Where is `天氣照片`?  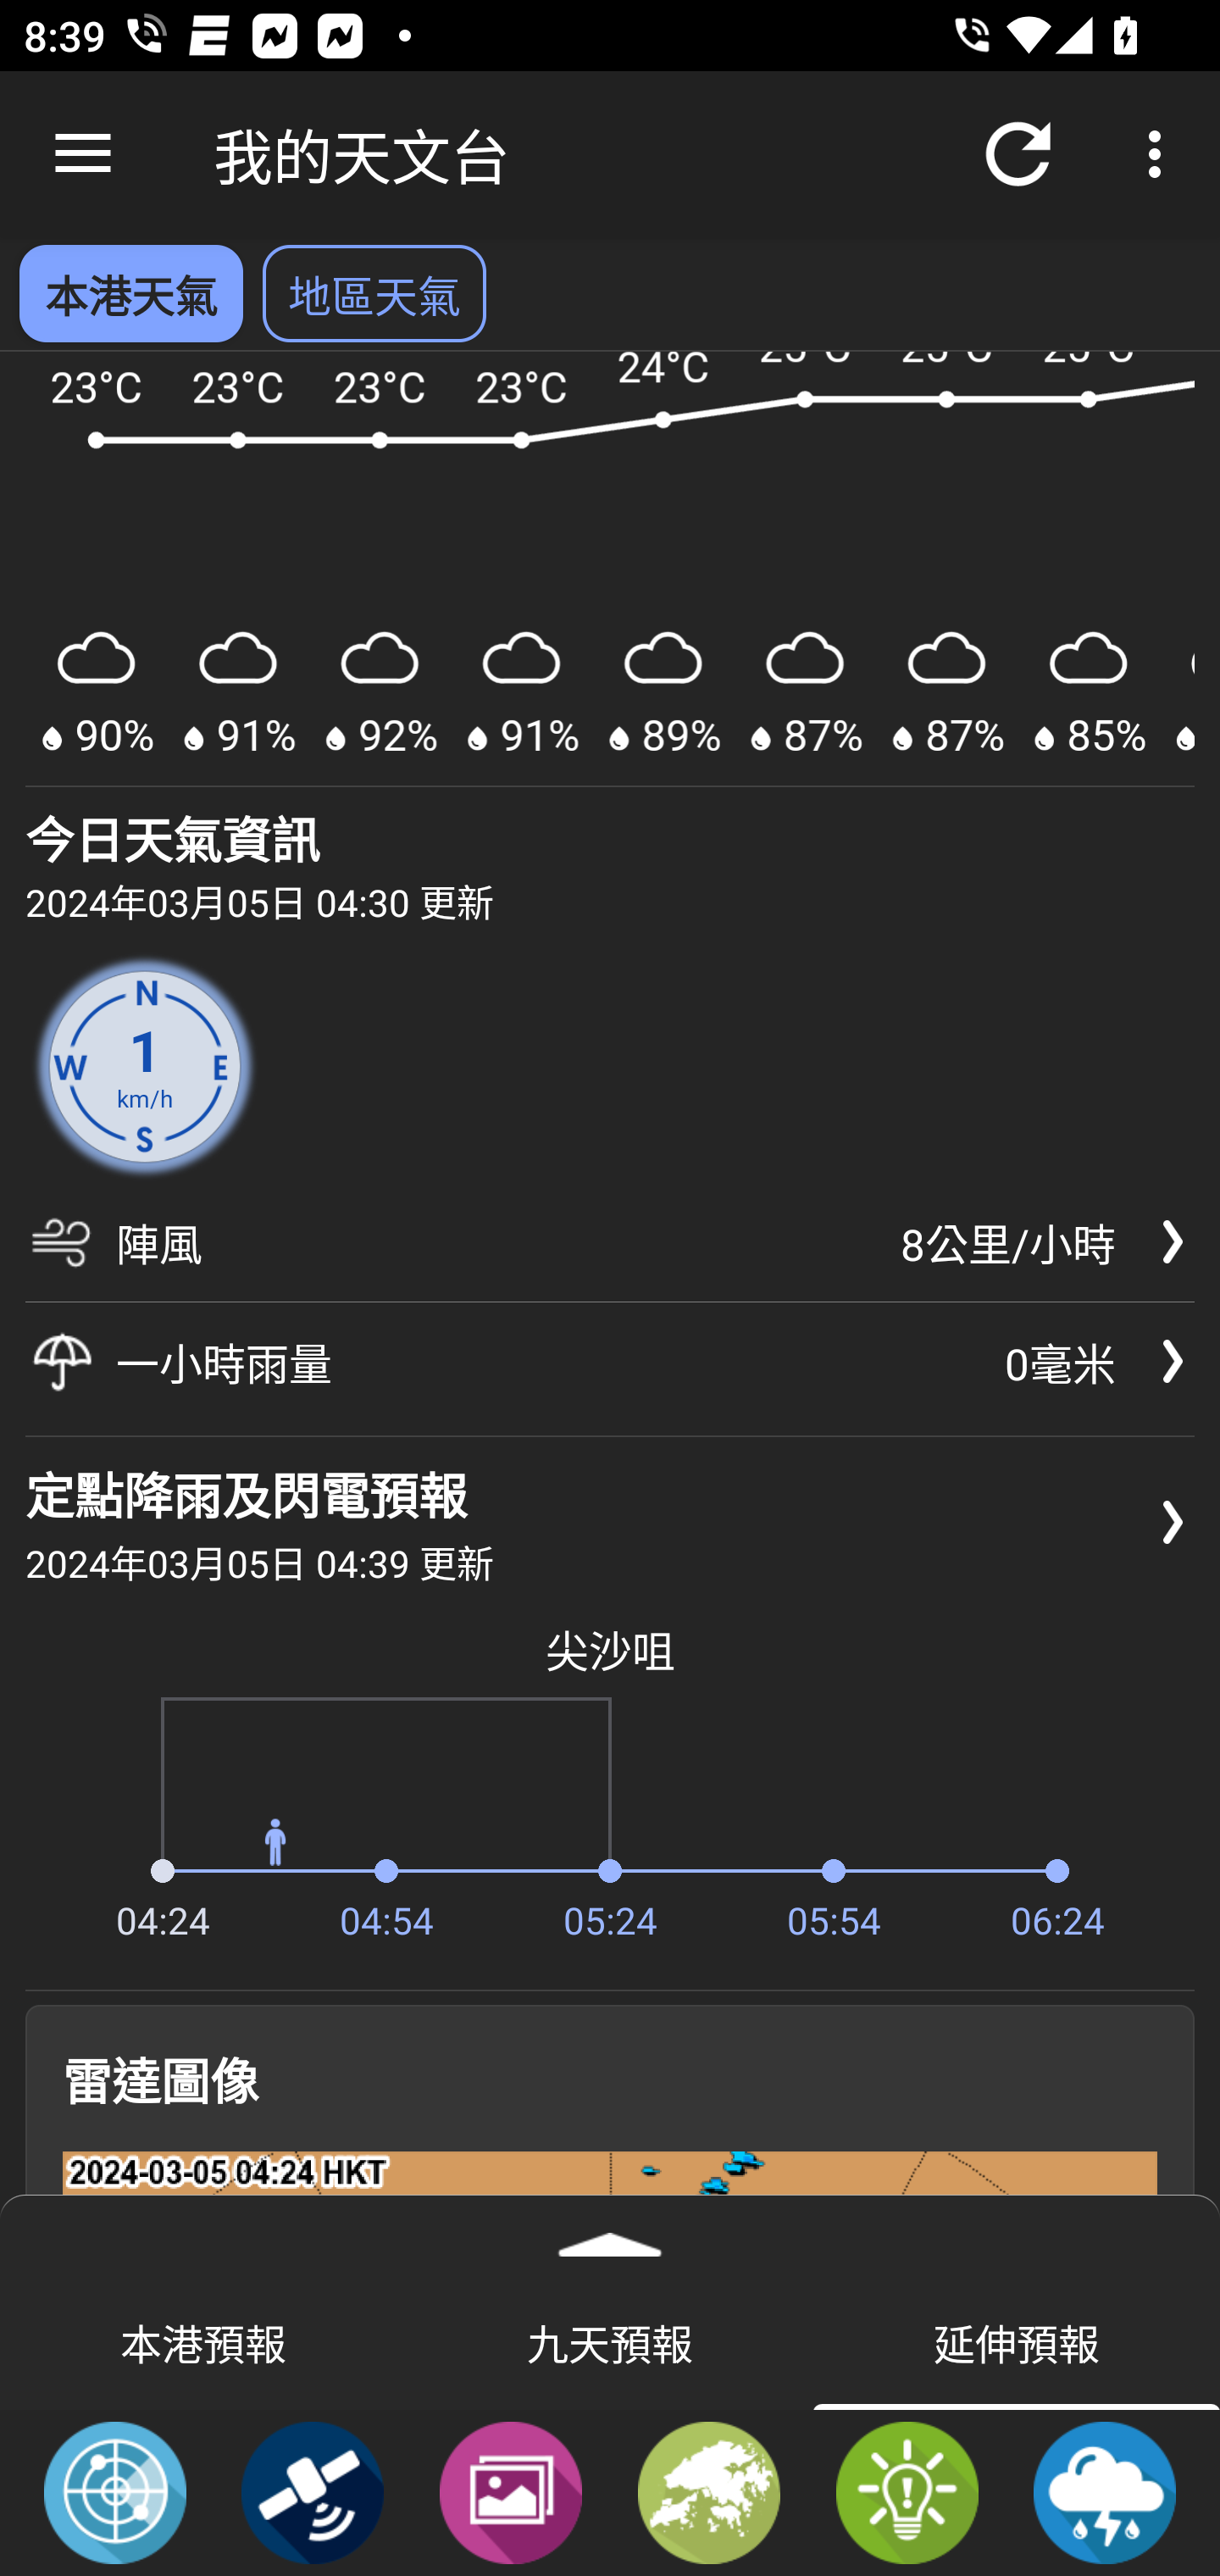 天氣照片 is located at coordinates (510, 2491).